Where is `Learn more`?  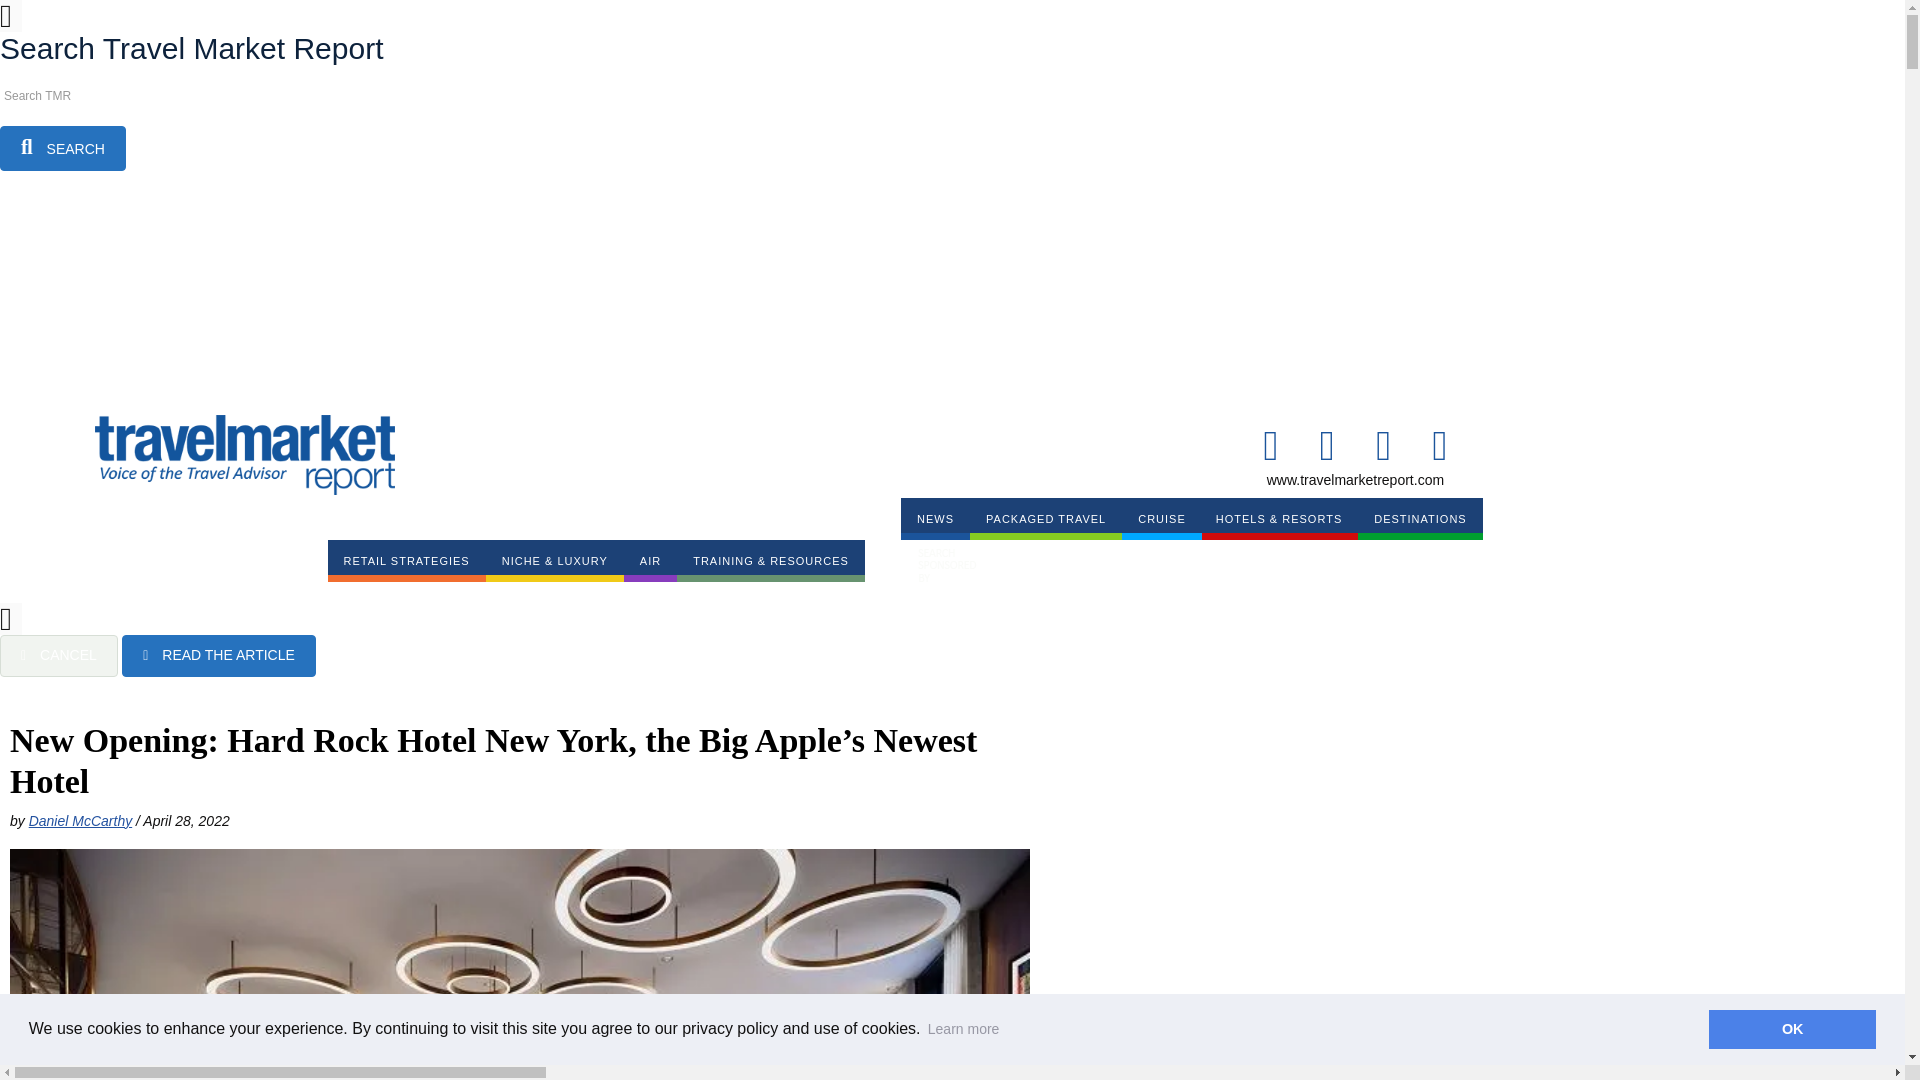 Learn more is located at coordinates (964, 1029).